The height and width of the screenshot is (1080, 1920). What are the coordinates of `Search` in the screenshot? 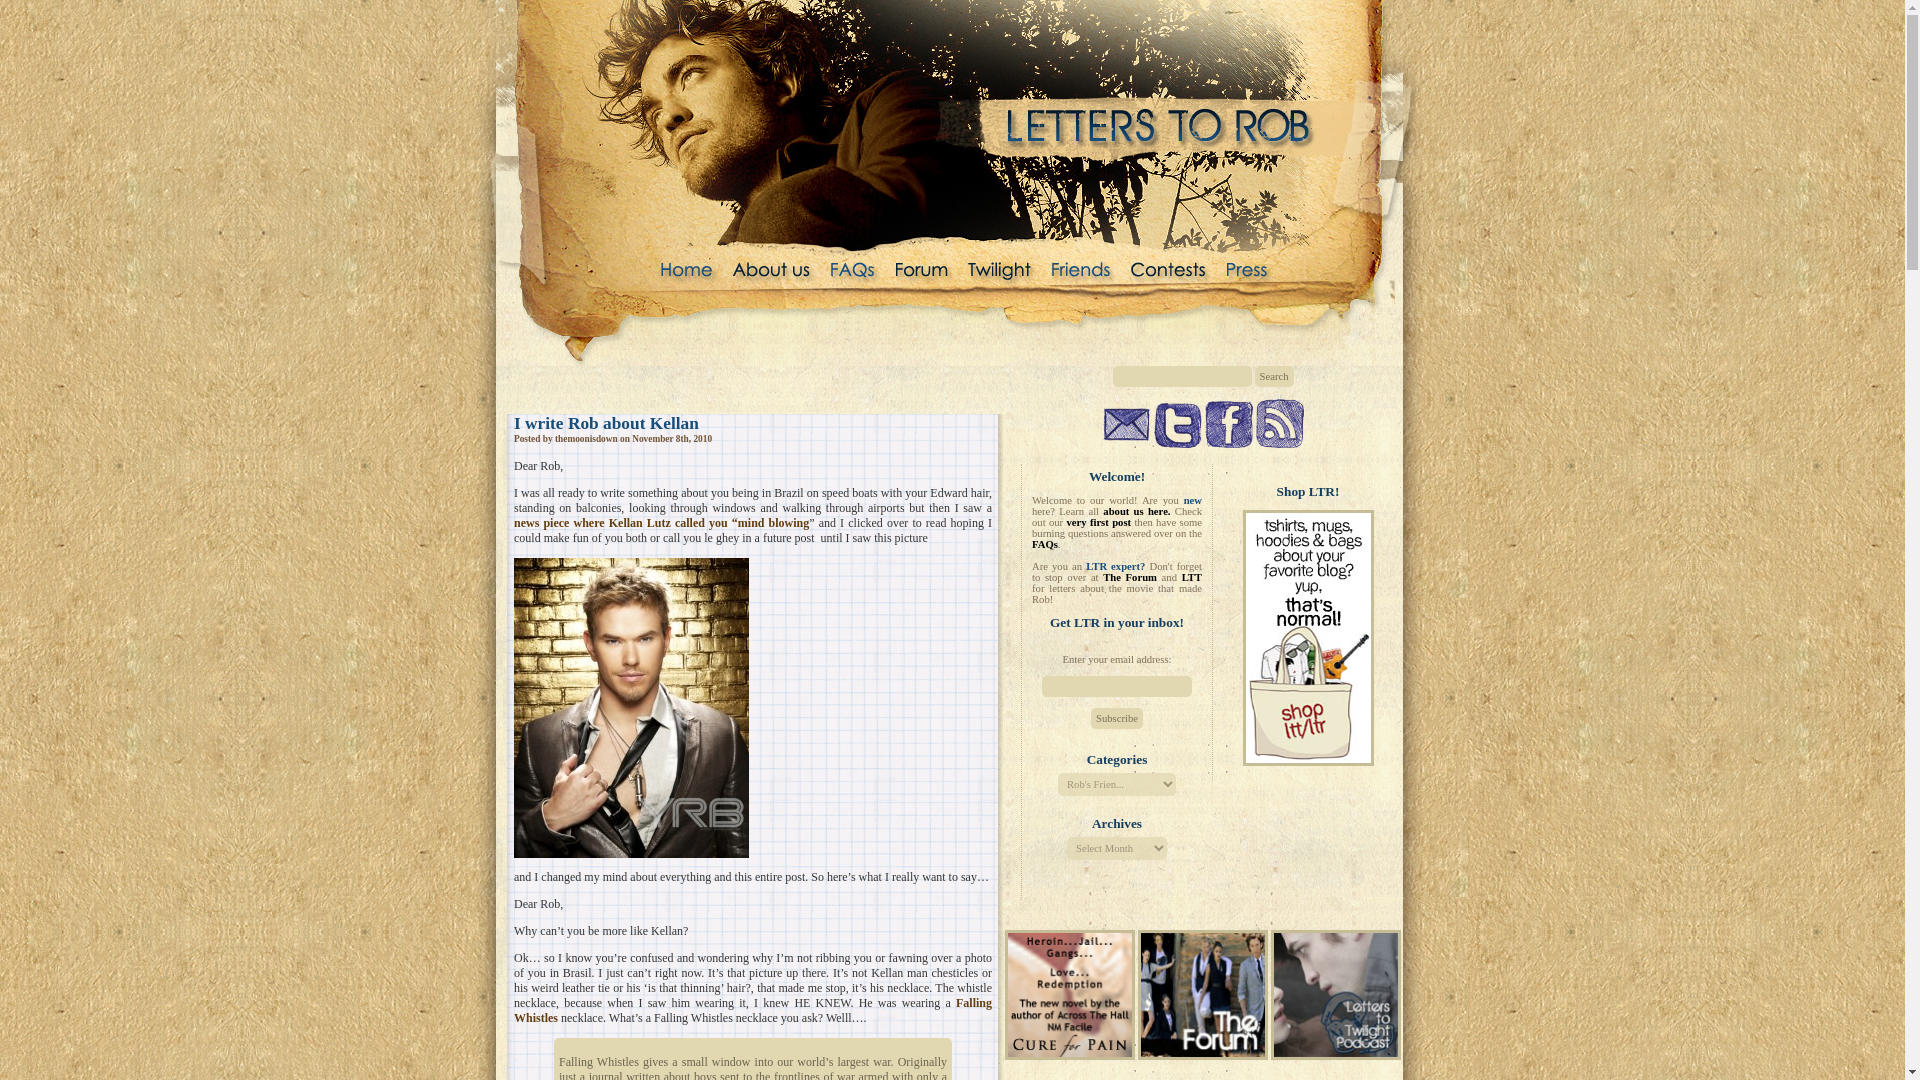 It's located at (1272, 376).